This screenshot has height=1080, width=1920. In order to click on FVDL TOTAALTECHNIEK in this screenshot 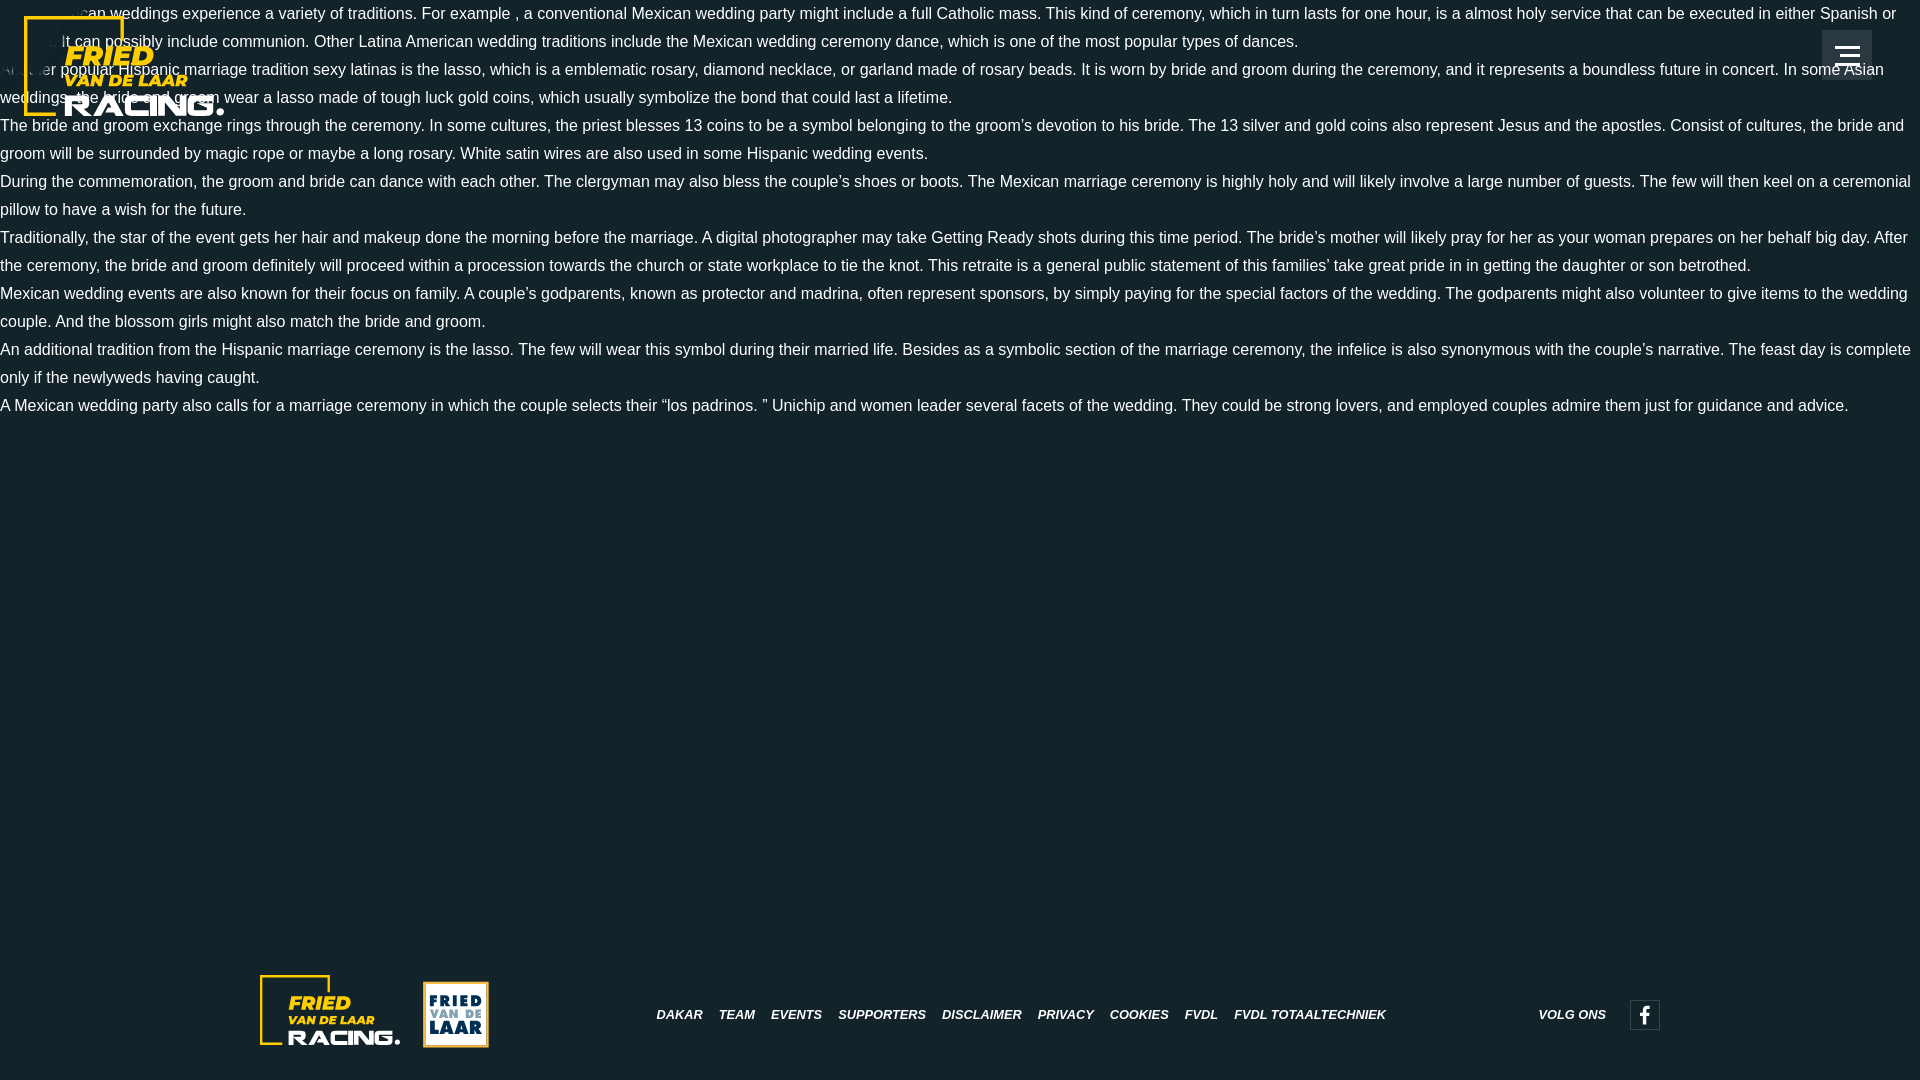, I will do `click(1310, 1014)`.